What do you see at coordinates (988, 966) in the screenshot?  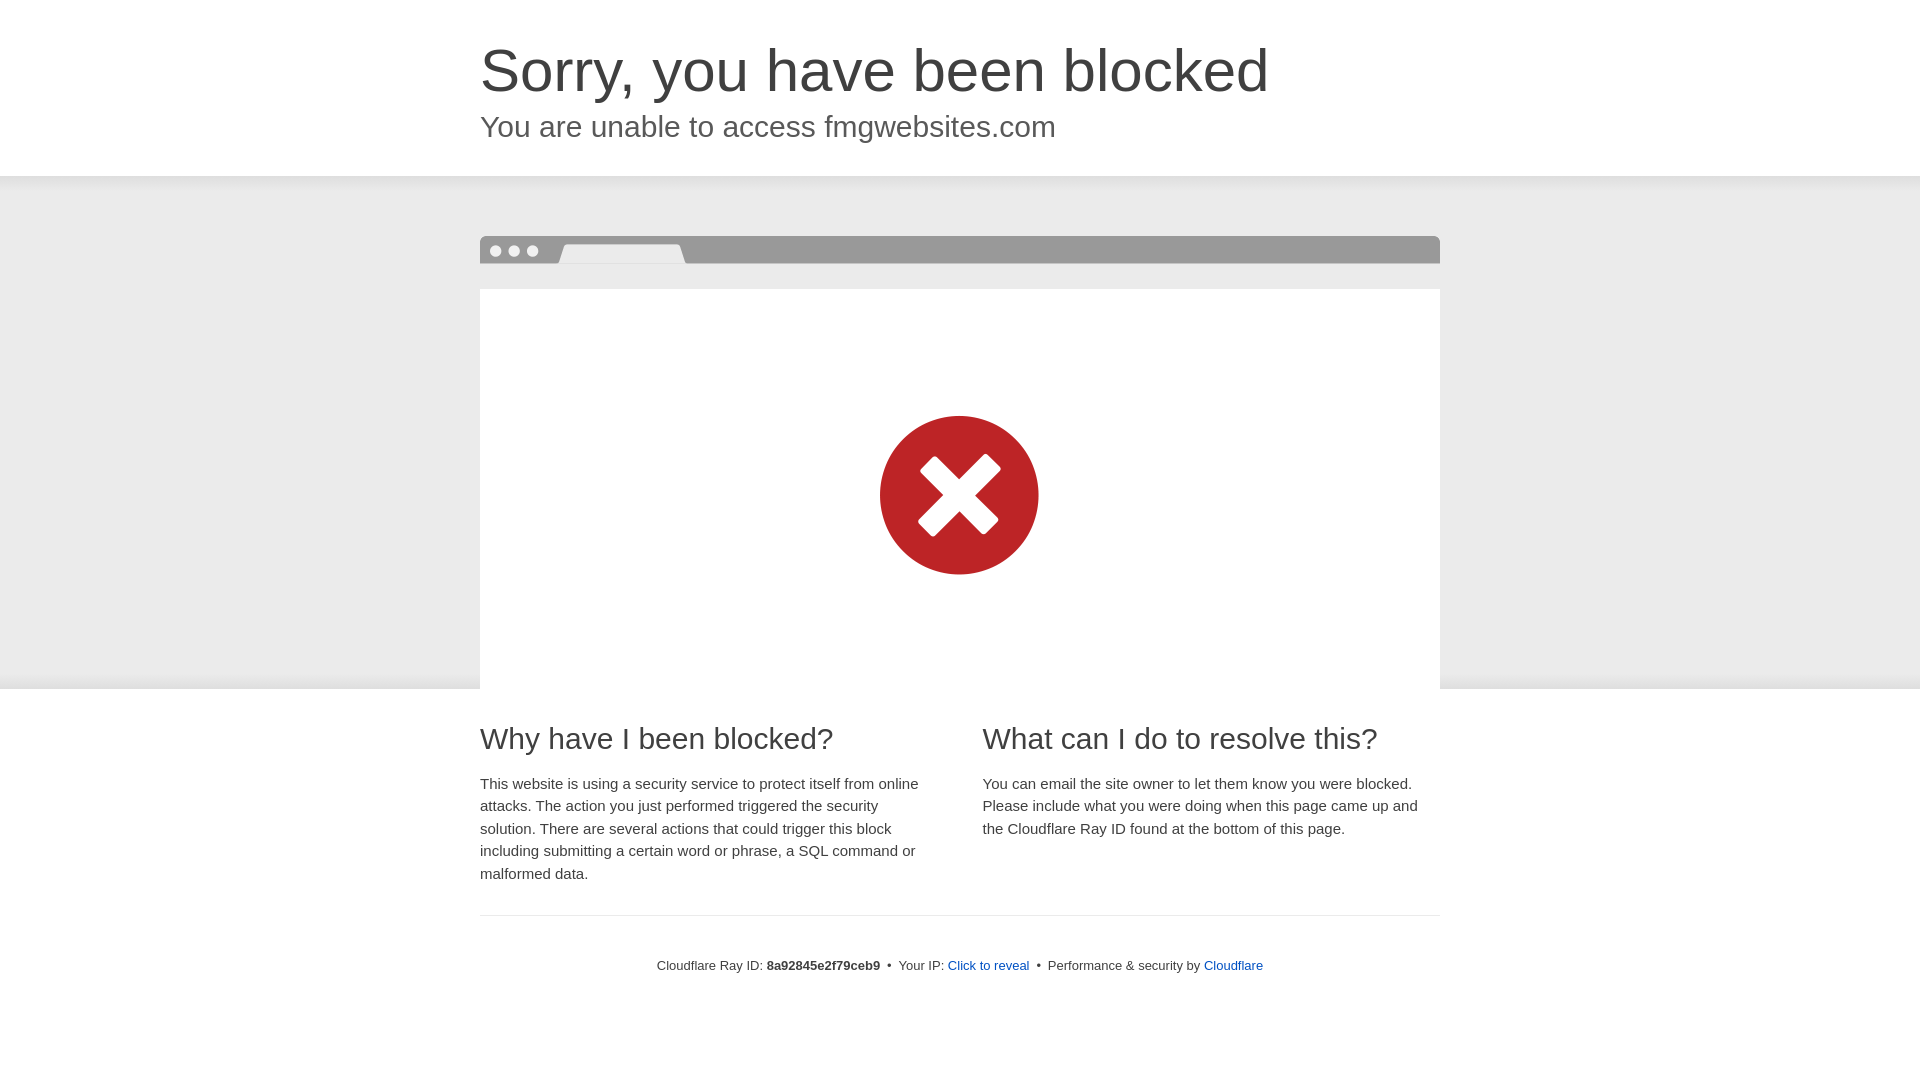 I see `Click to reveal` at bounding box center [988, 966].